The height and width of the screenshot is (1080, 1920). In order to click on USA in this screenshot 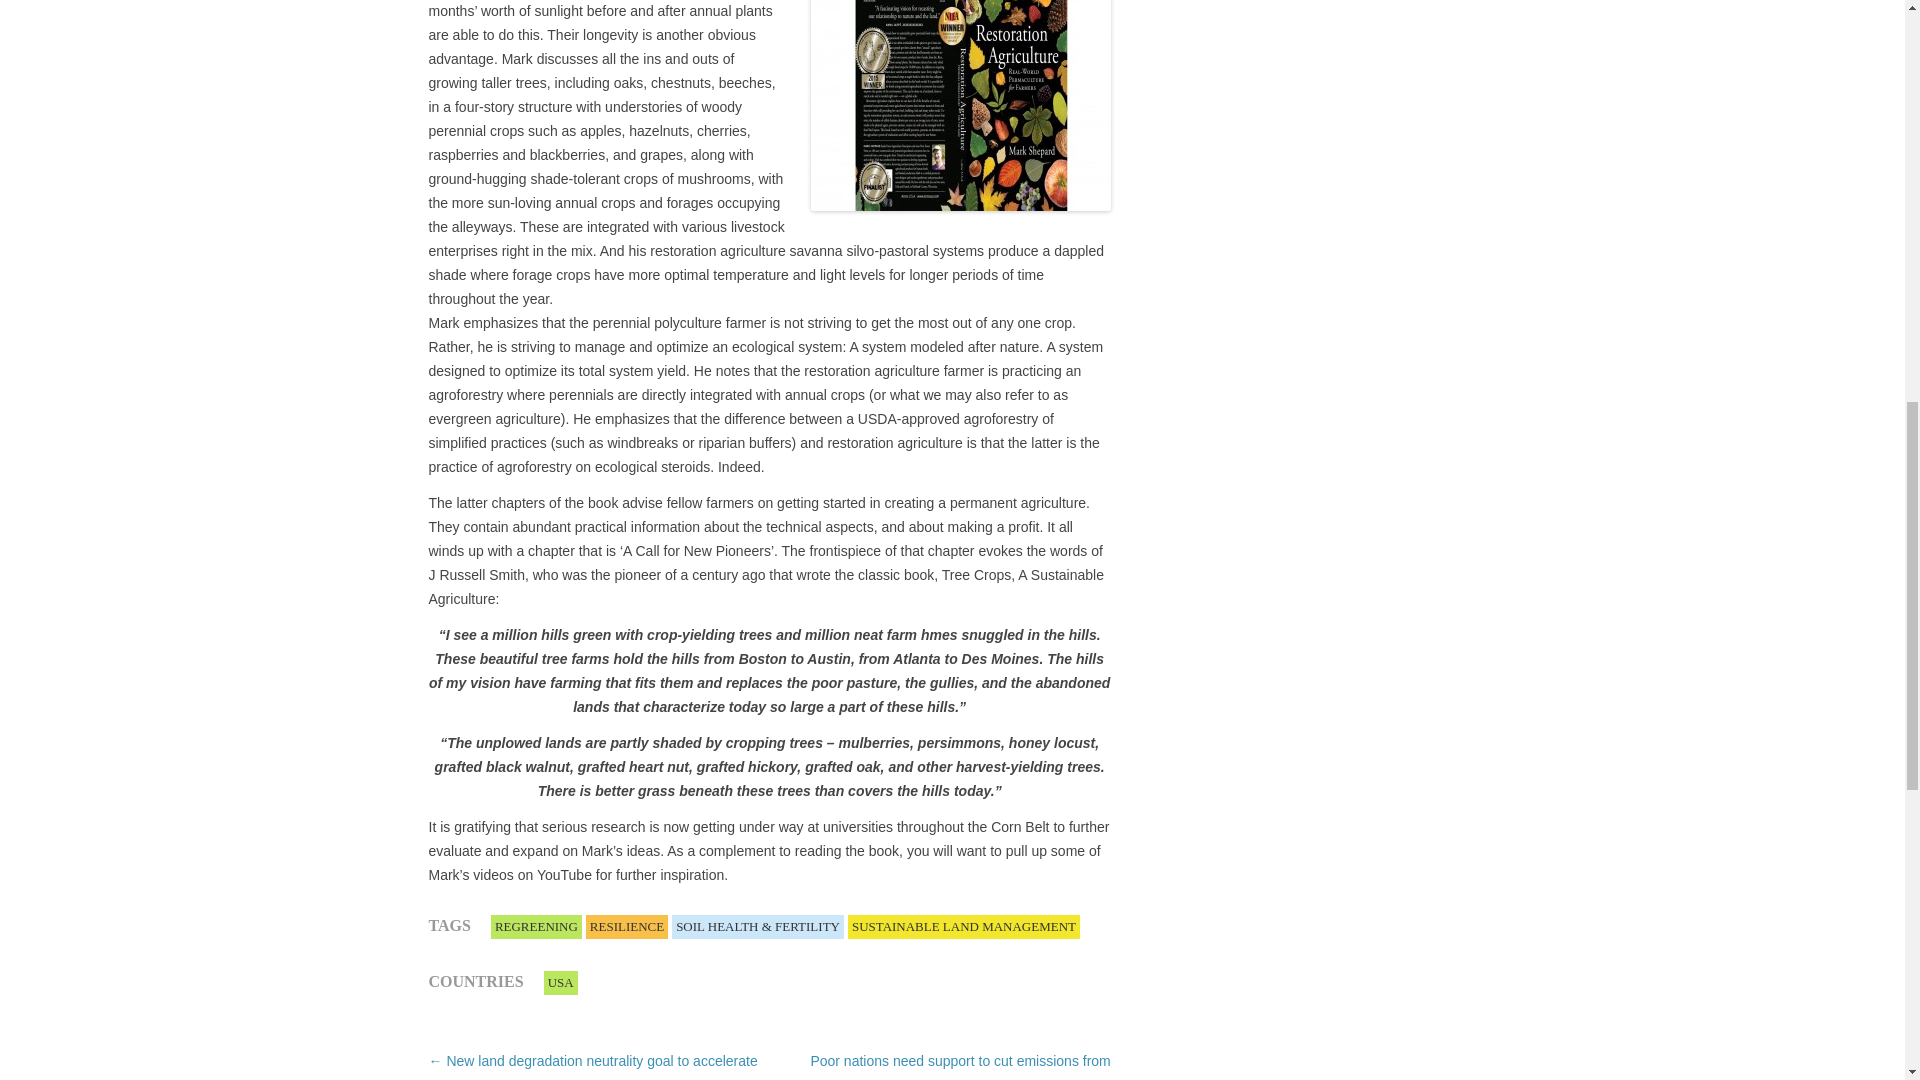, I will do `click(560, 982)`.